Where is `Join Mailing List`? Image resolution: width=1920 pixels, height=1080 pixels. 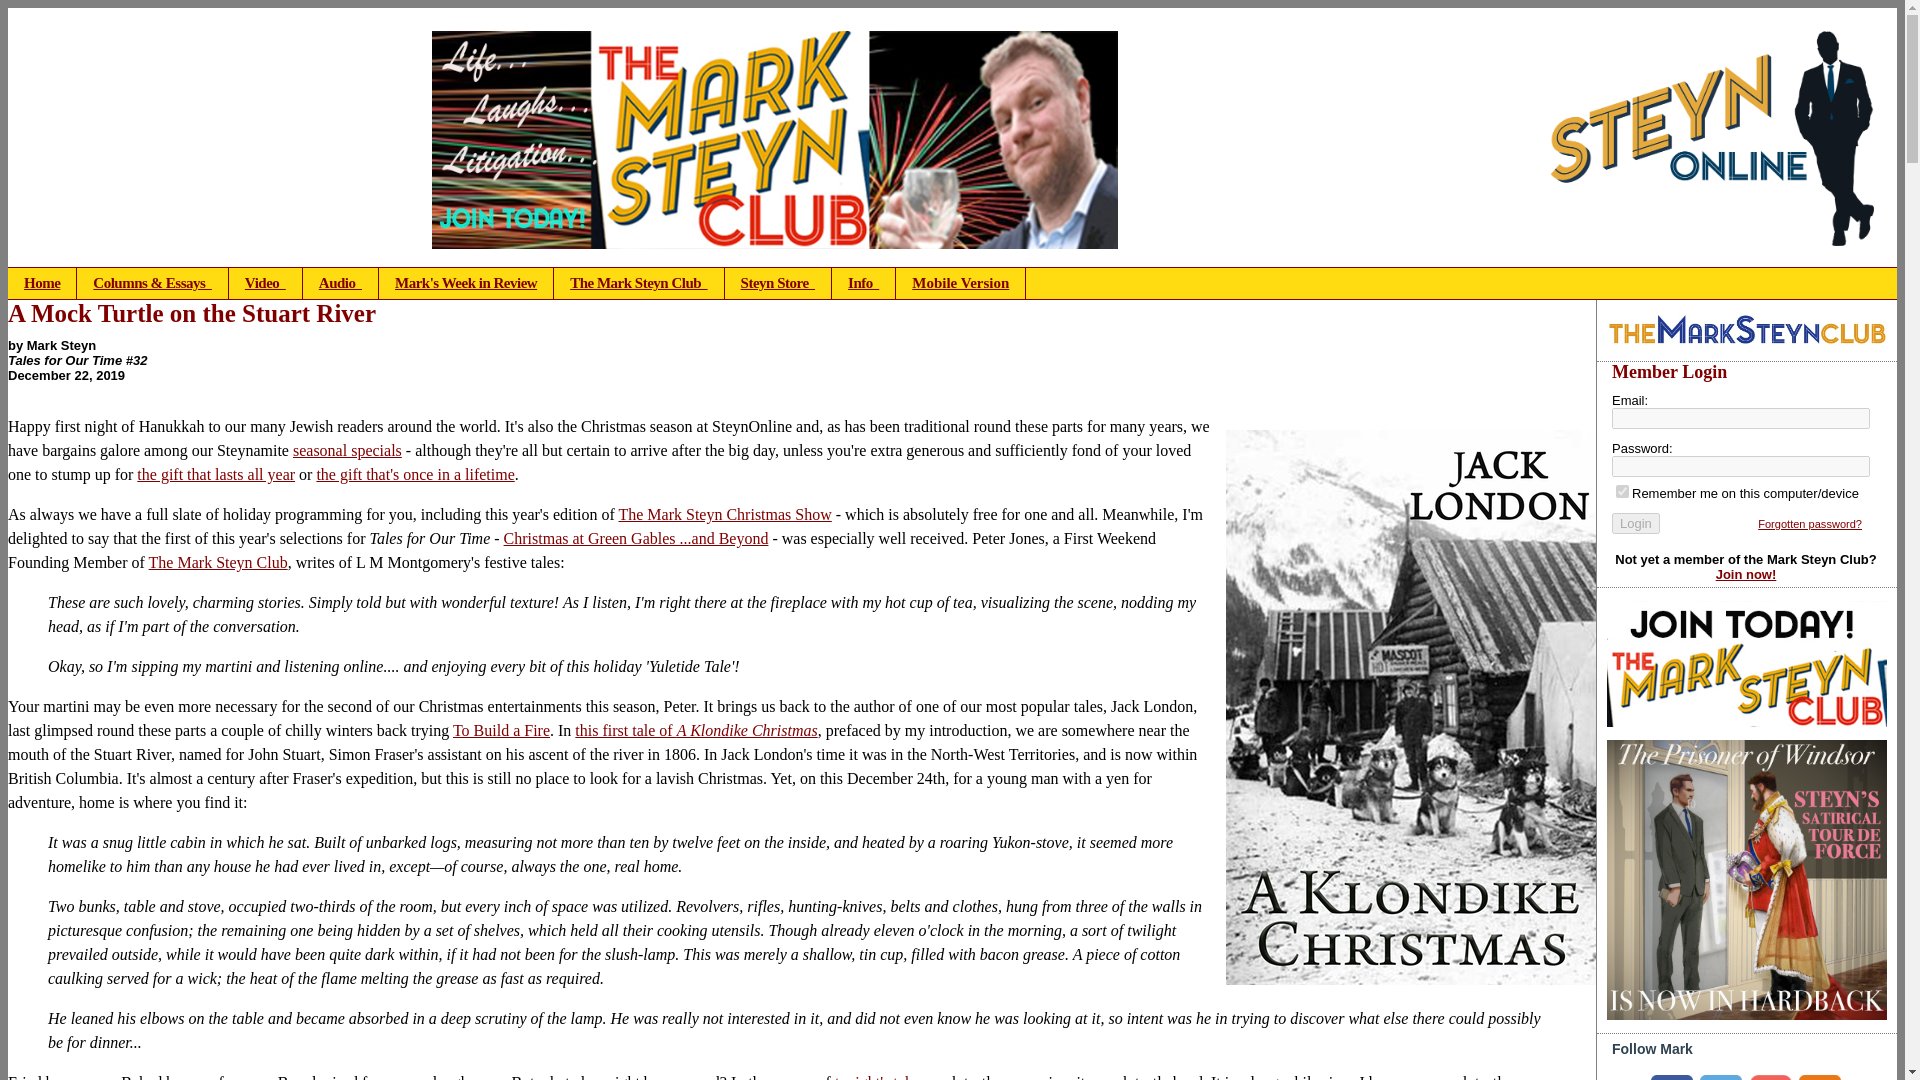
Join Mailing List is located at coordinates (1770, 1077).